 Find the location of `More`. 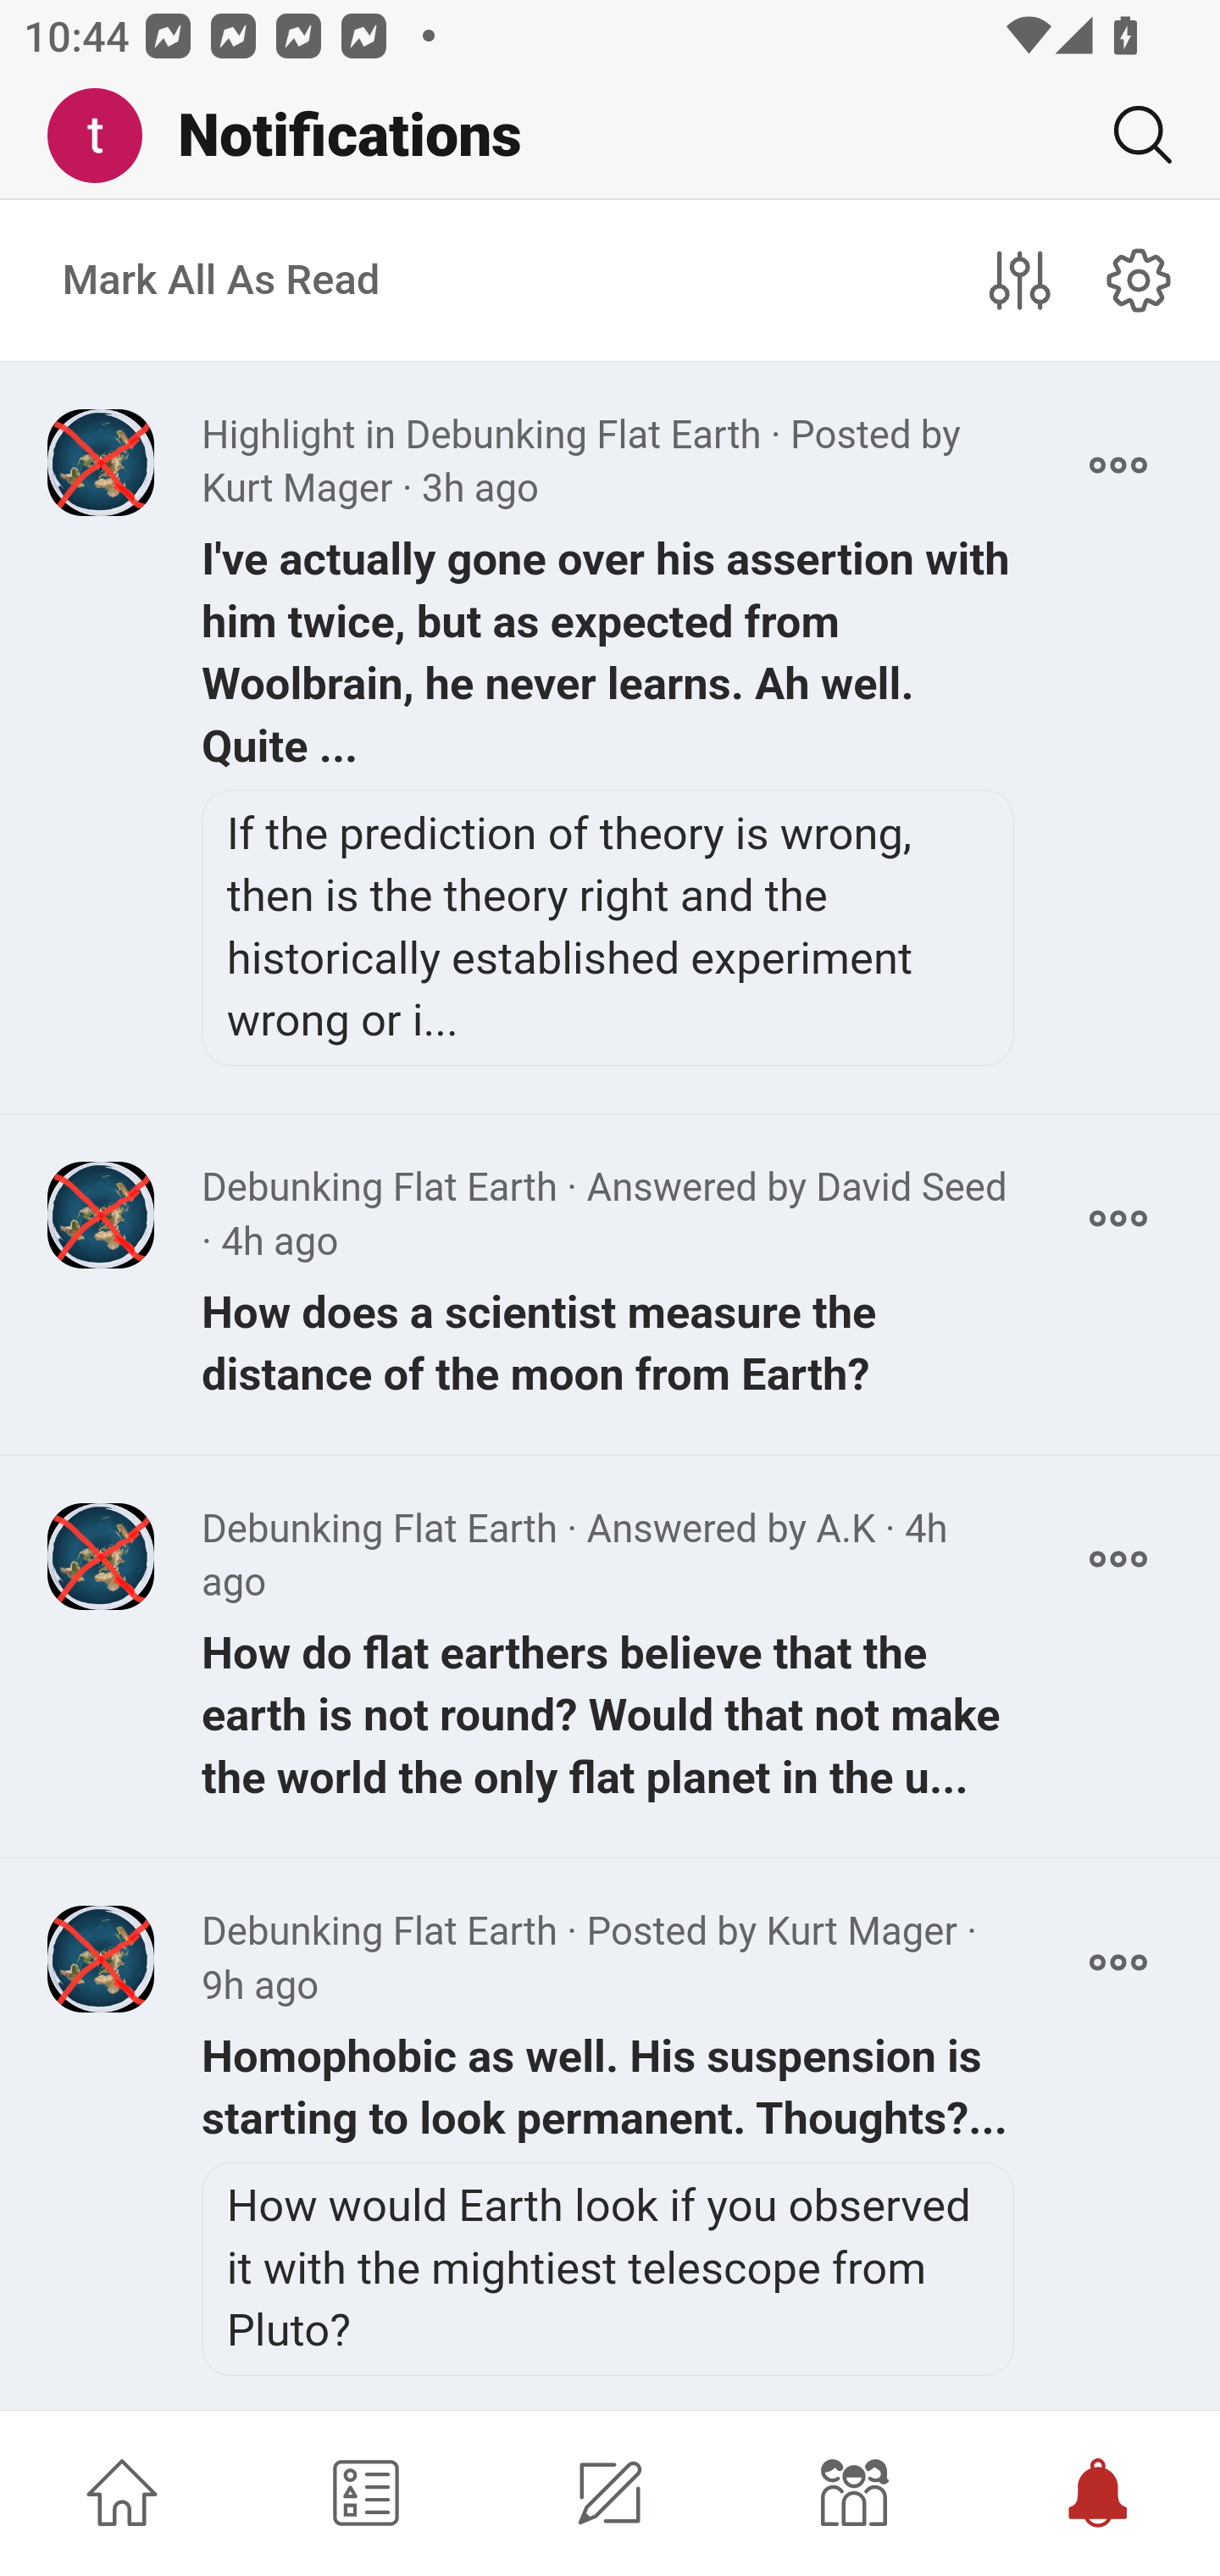

More is located at coordinates (1118, 464).